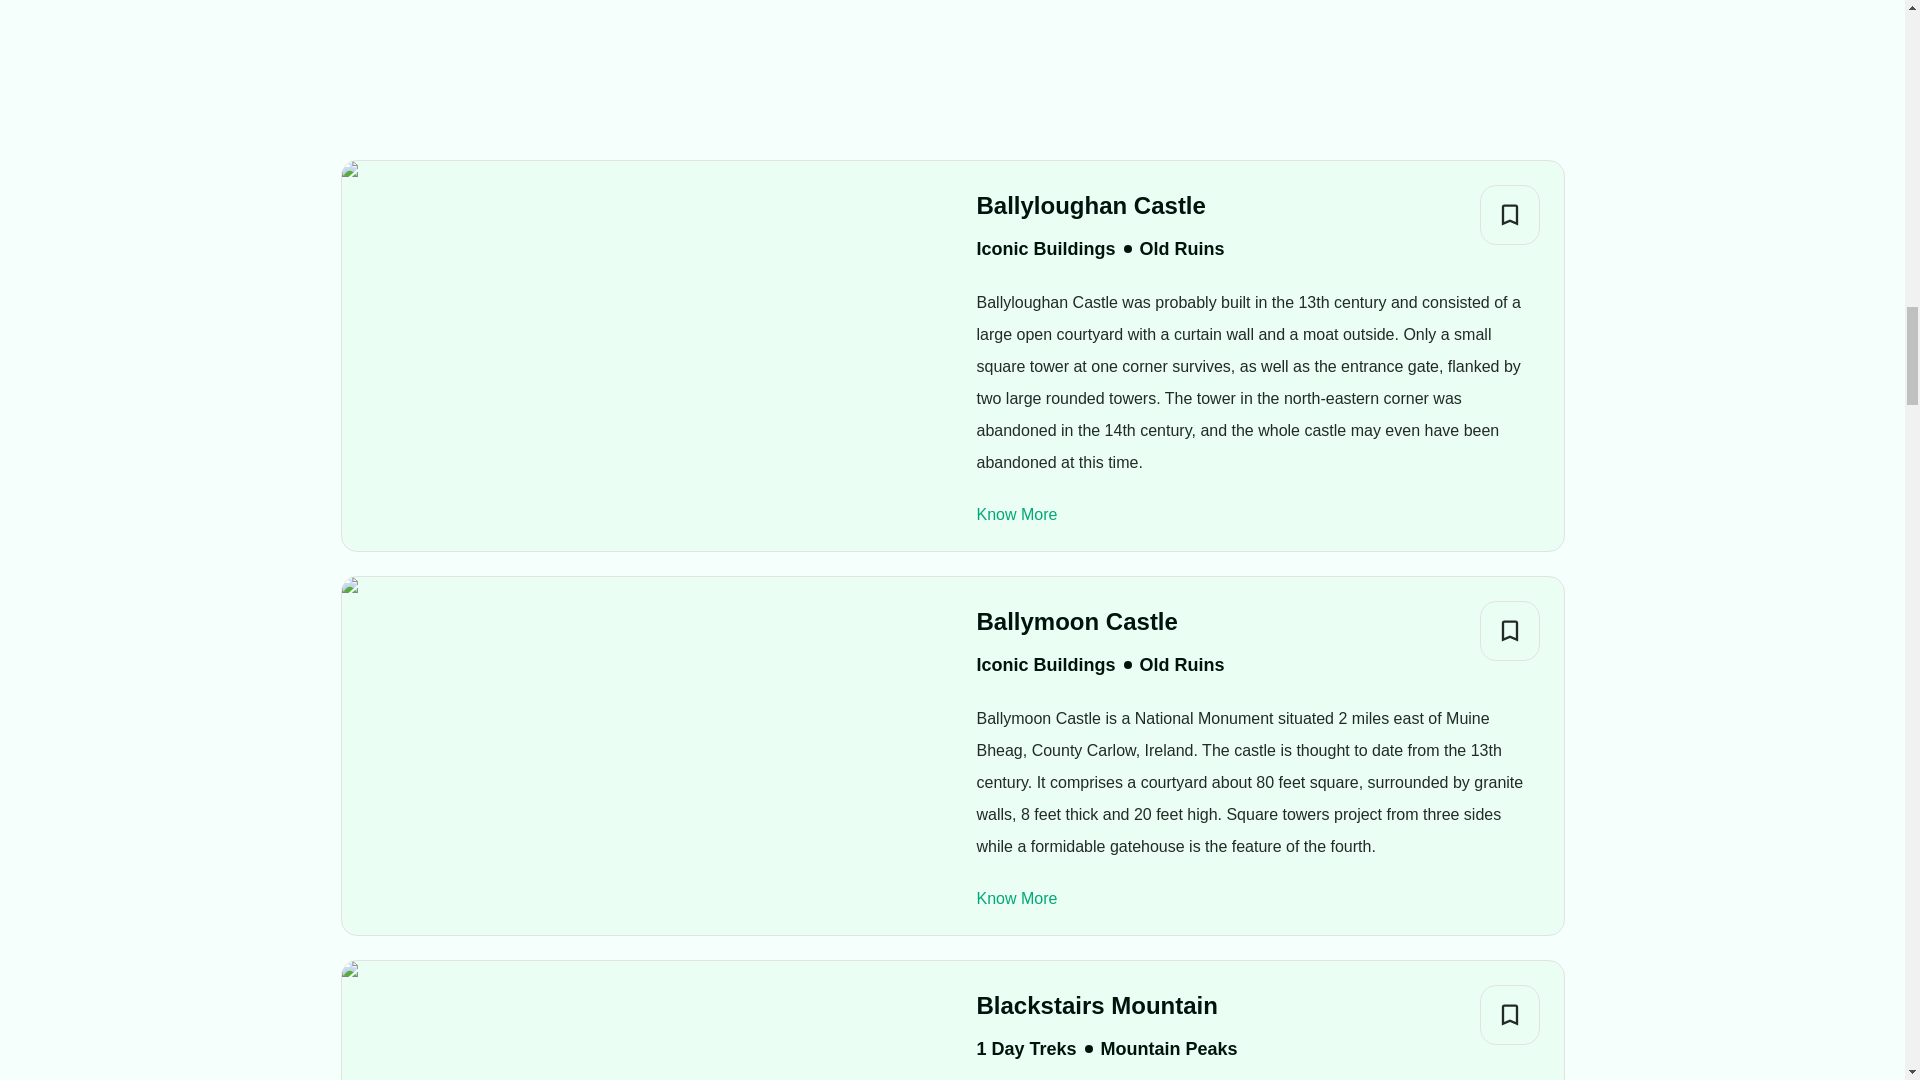  I want to click on Add to Bucket List, so click(1510, 214).